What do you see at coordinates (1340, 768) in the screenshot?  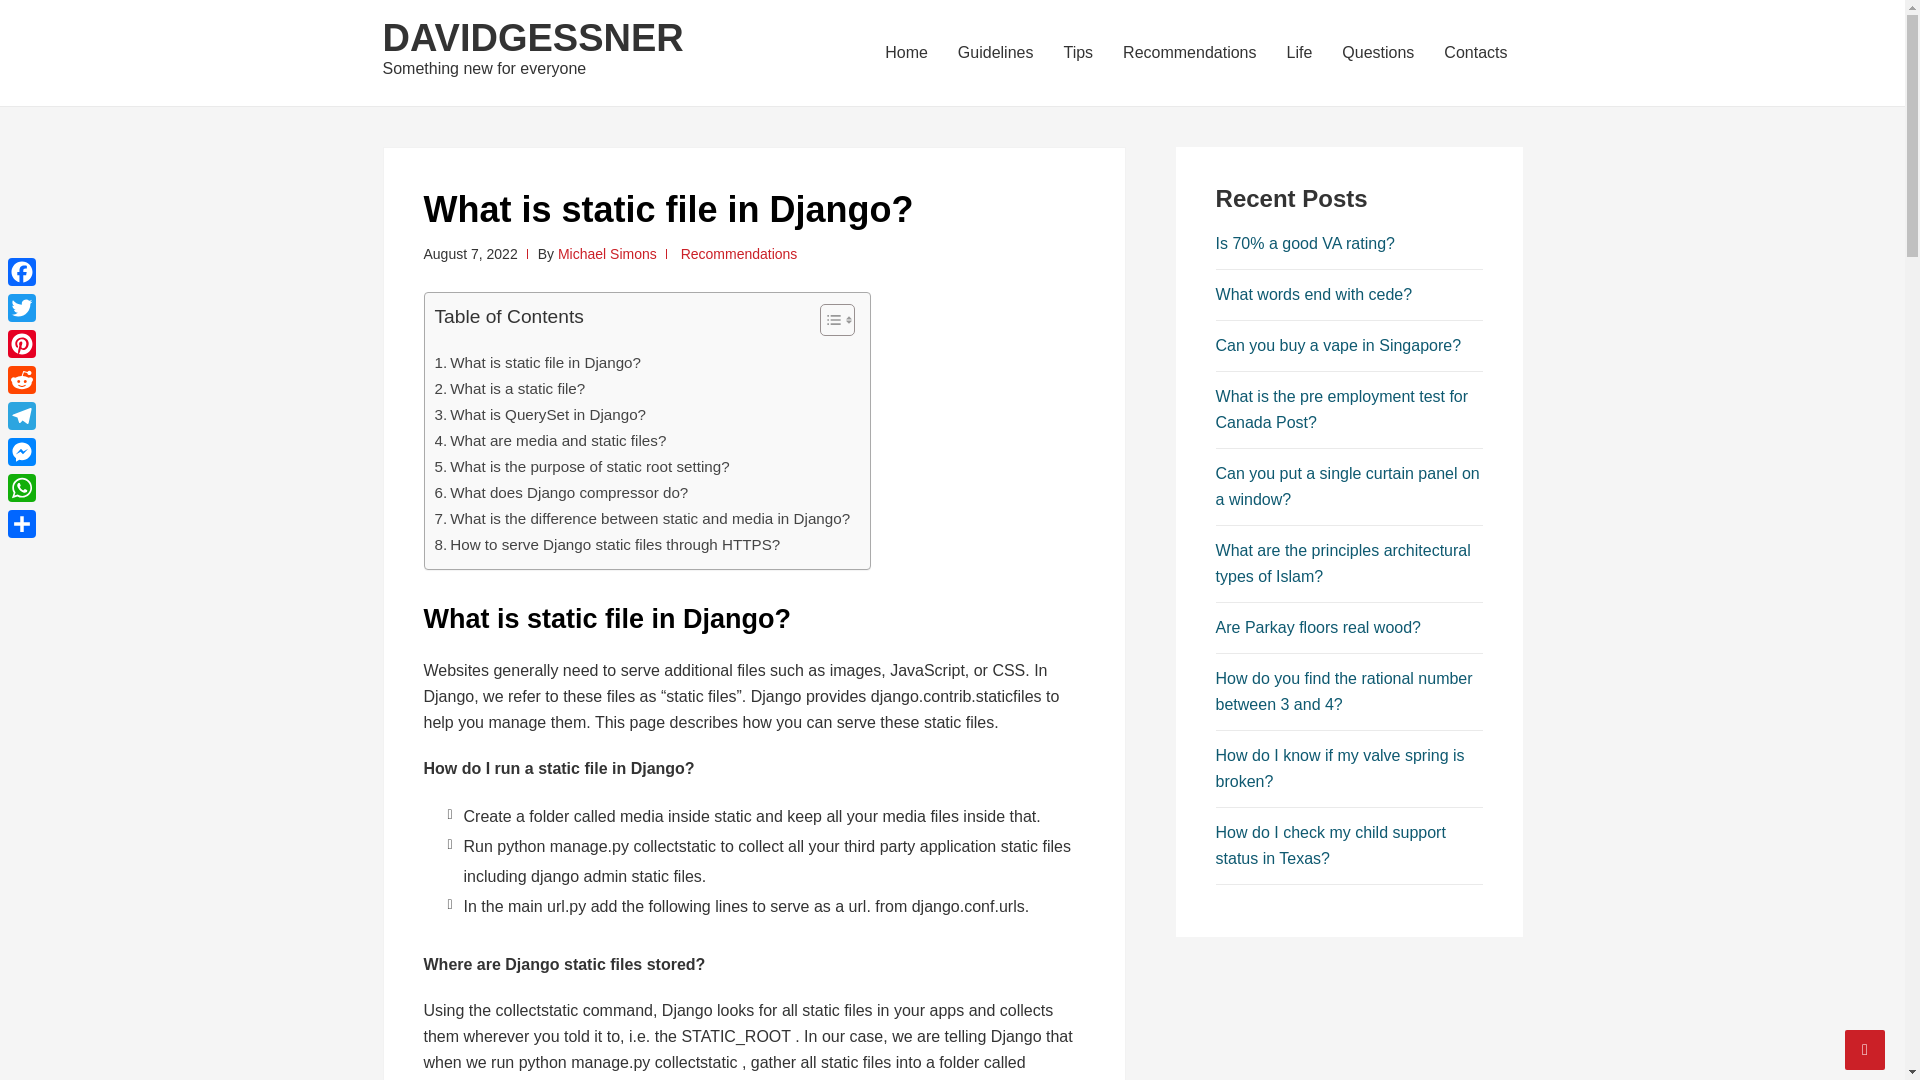 I see `How do I know if my valve spring is broken?` at bounding box center [1340, 768].